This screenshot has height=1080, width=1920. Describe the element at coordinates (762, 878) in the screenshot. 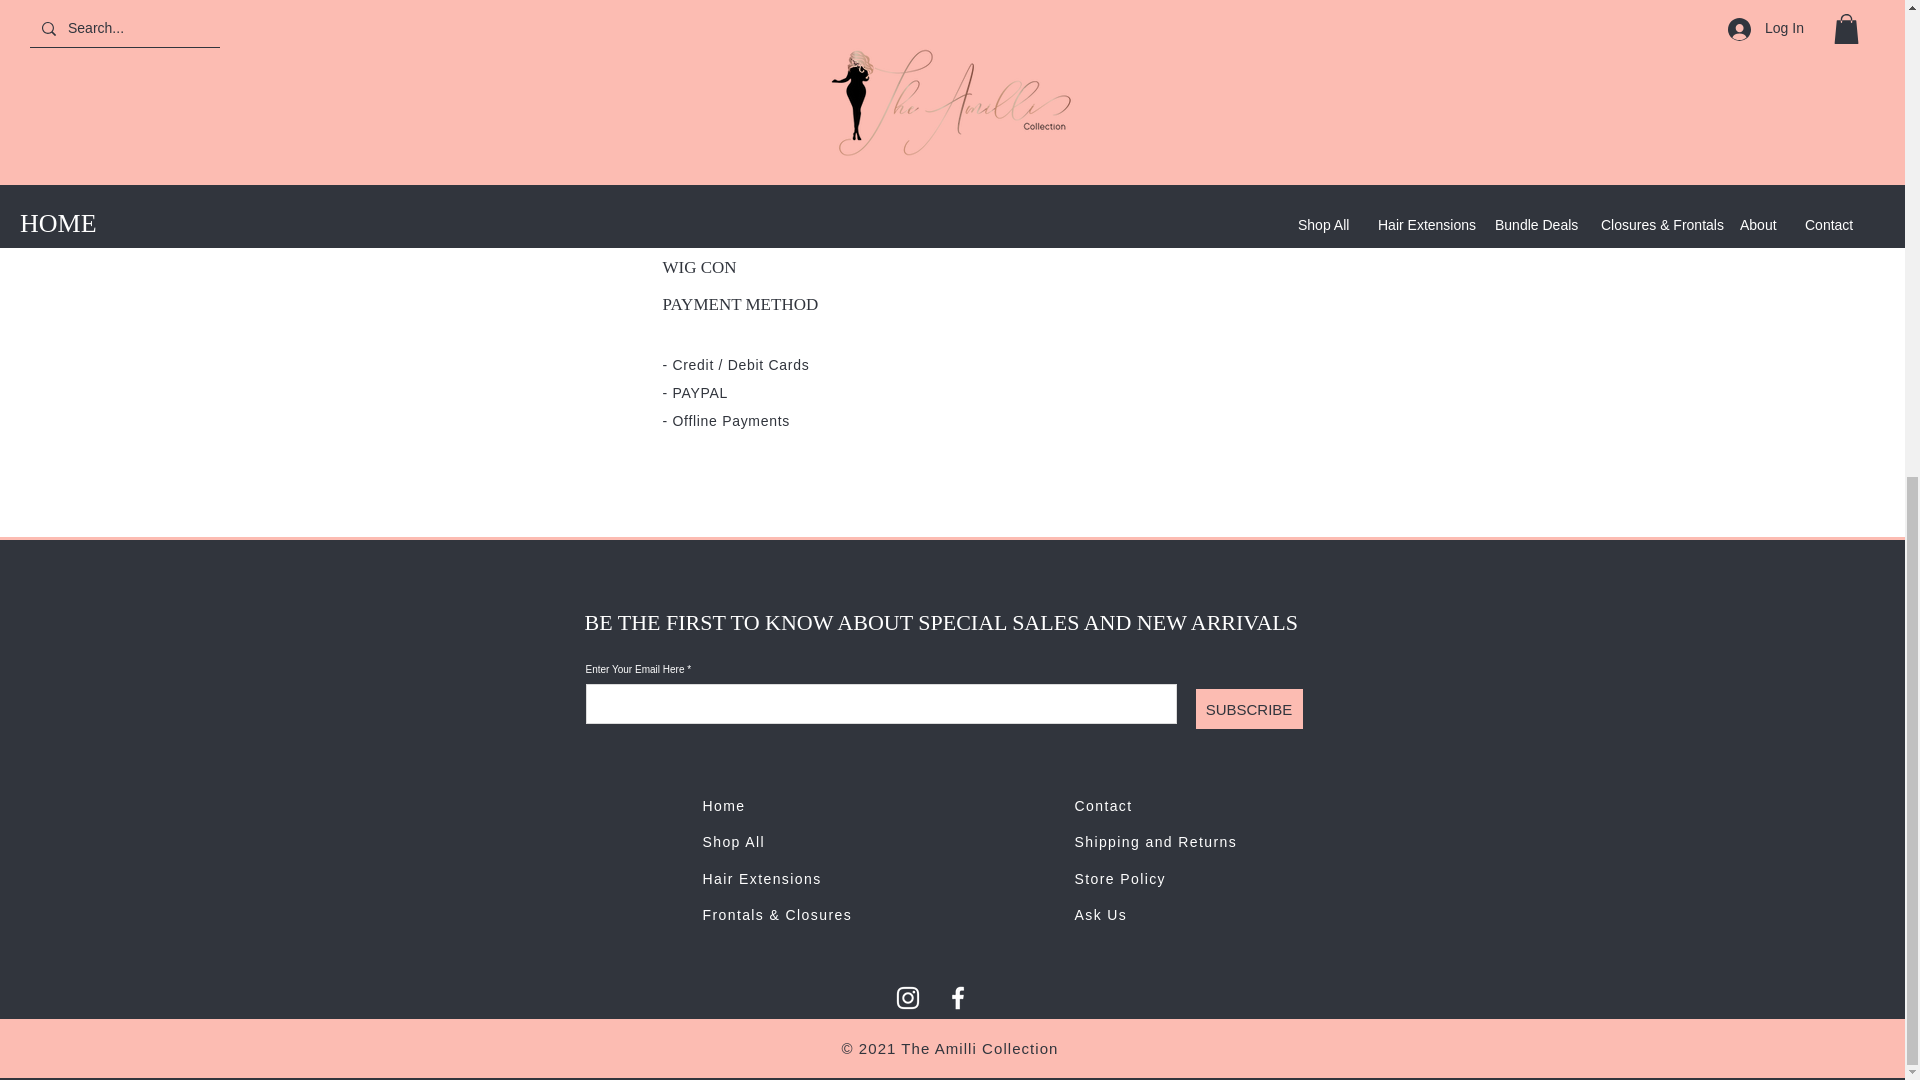

I see `Hair Extensions` at that location.